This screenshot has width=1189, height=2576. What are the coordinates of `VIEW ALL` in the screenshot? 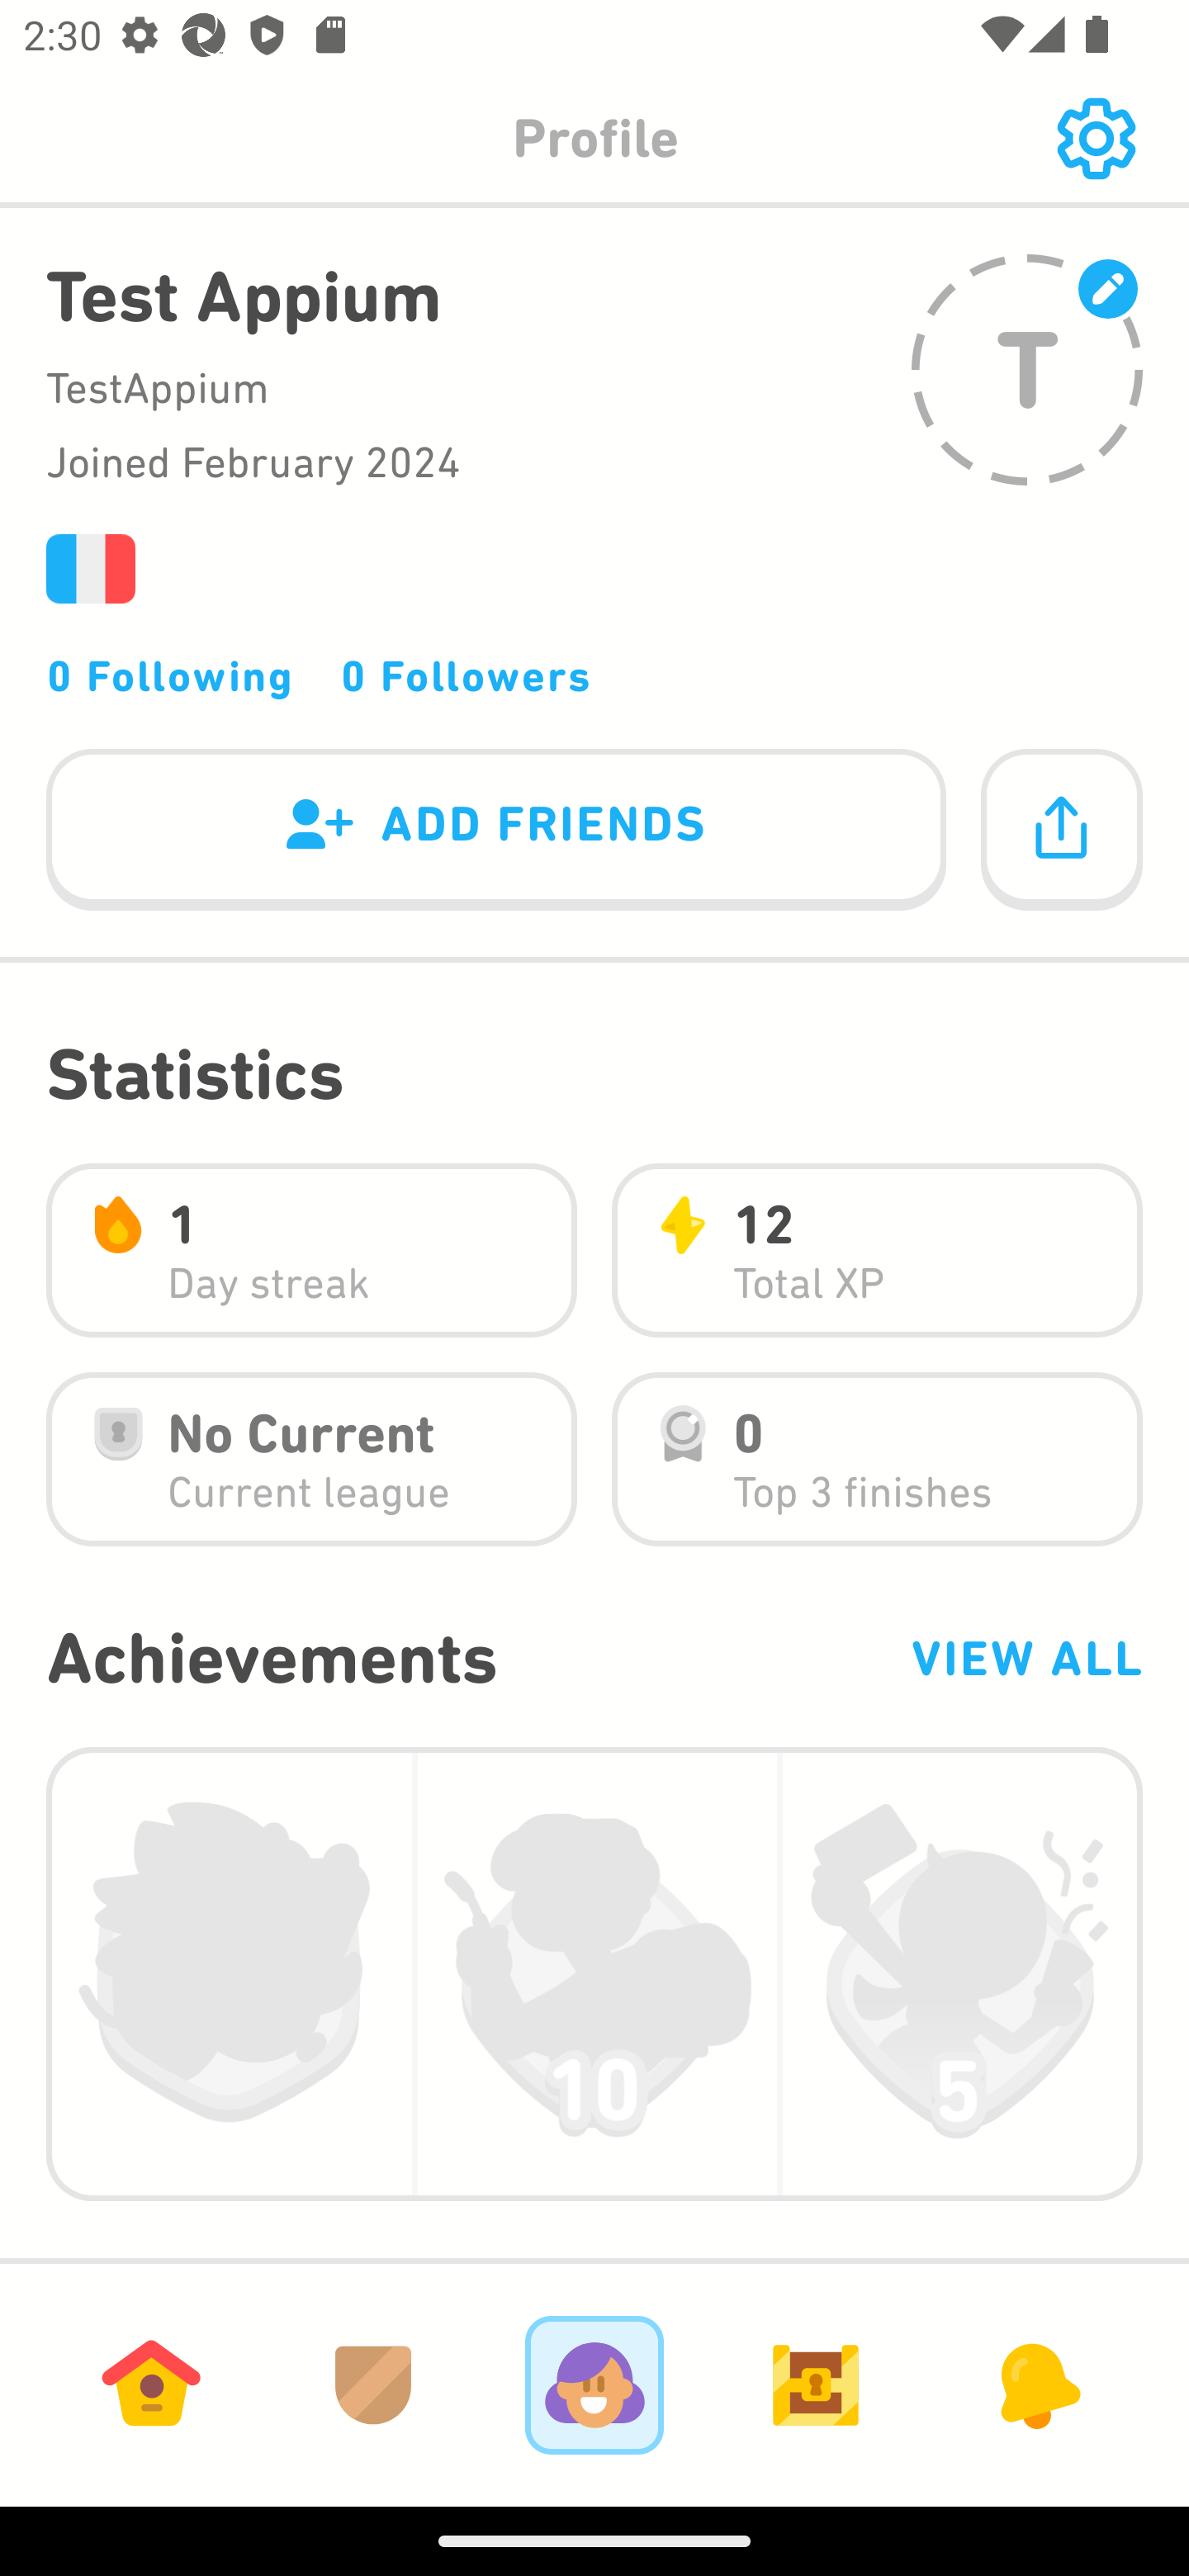 It's located at (1026, 1658).